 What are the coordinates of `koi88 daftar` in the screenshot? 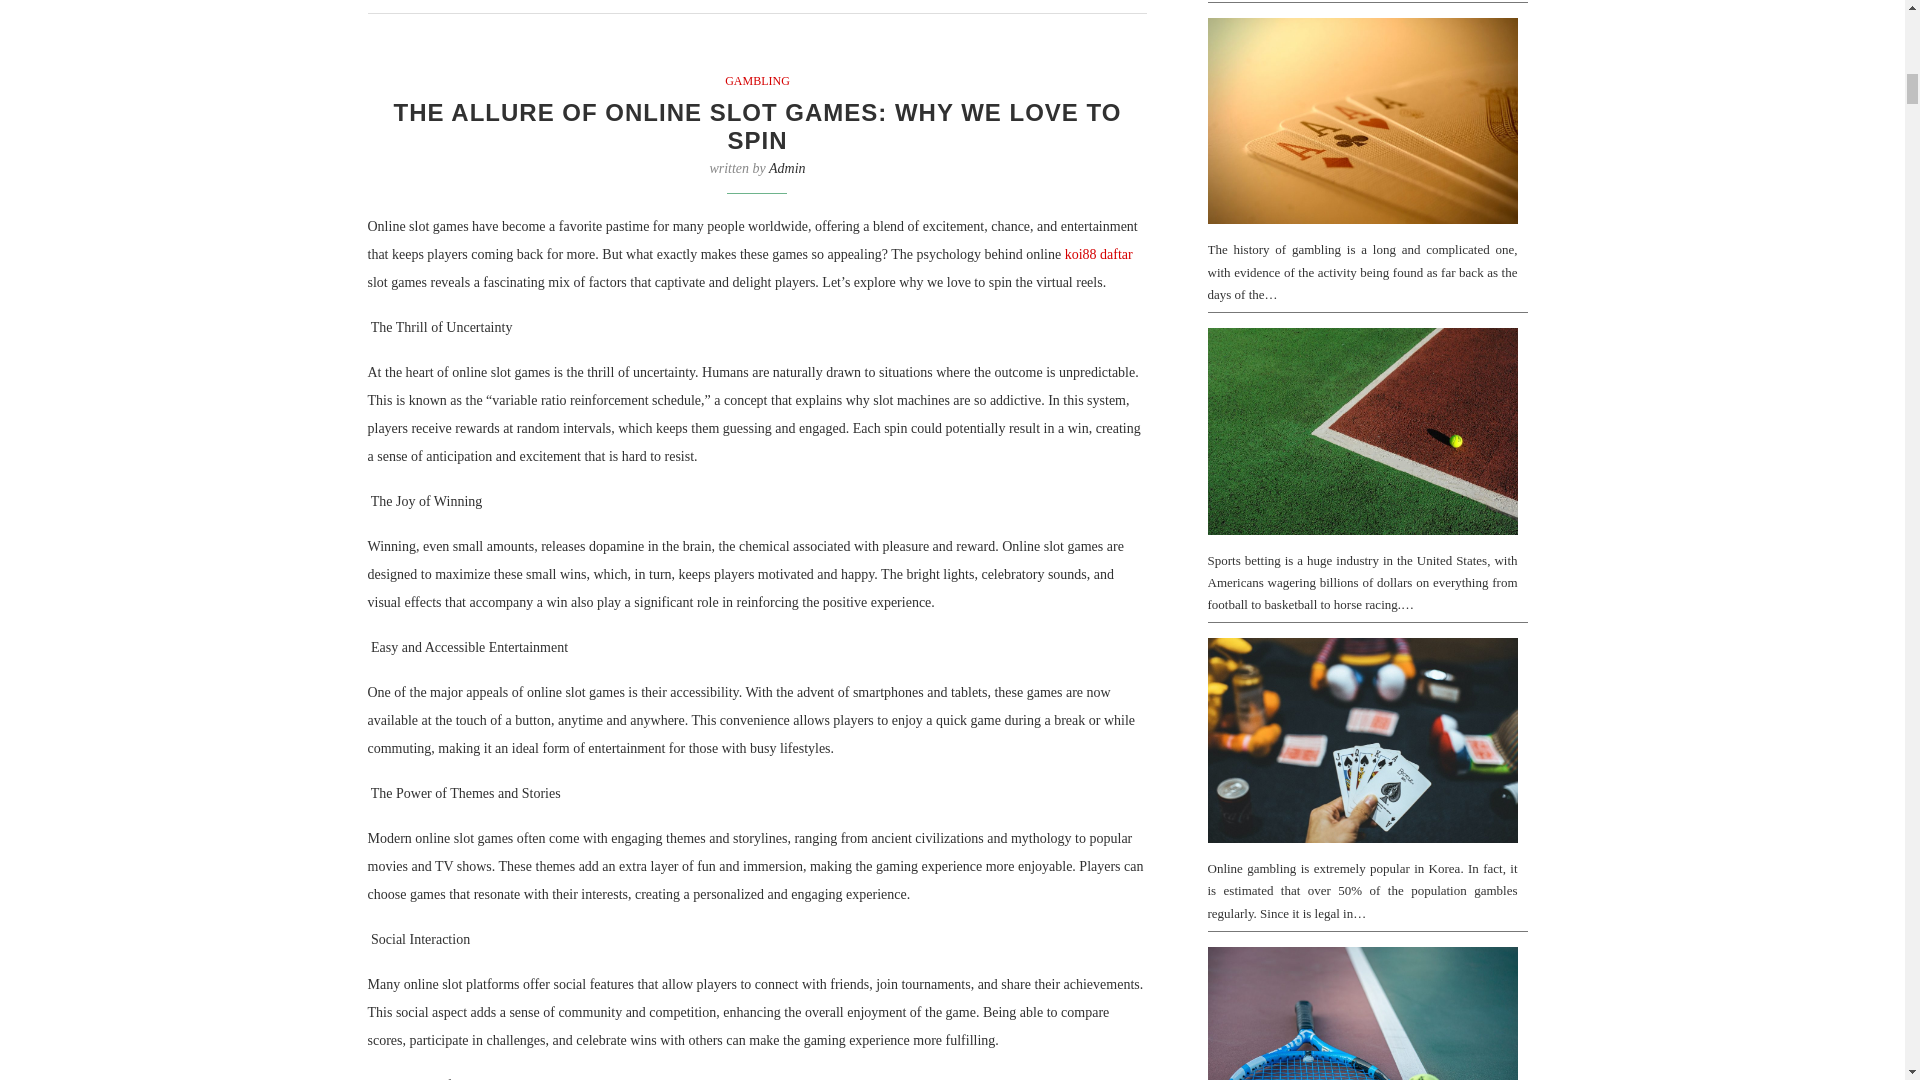 It's located at (1098, 254).